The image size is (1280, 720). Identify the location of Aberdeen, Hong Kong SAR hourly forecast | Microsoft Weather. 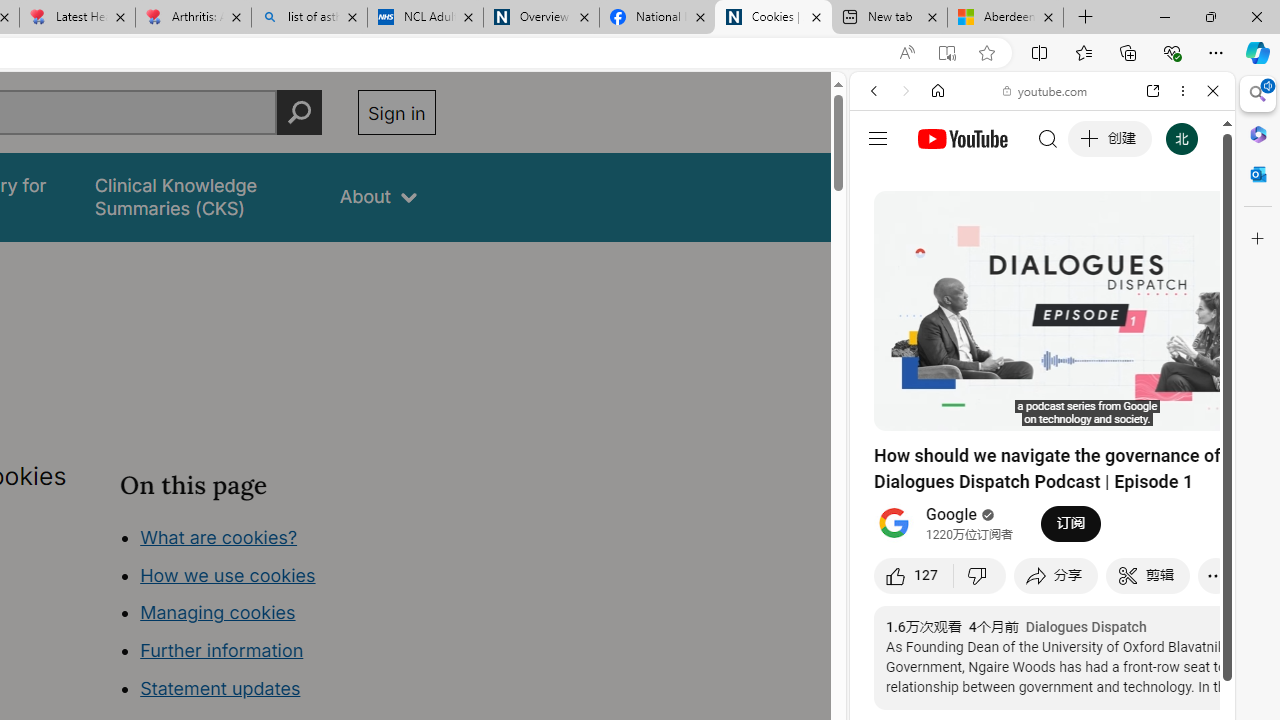
(1006, 18).